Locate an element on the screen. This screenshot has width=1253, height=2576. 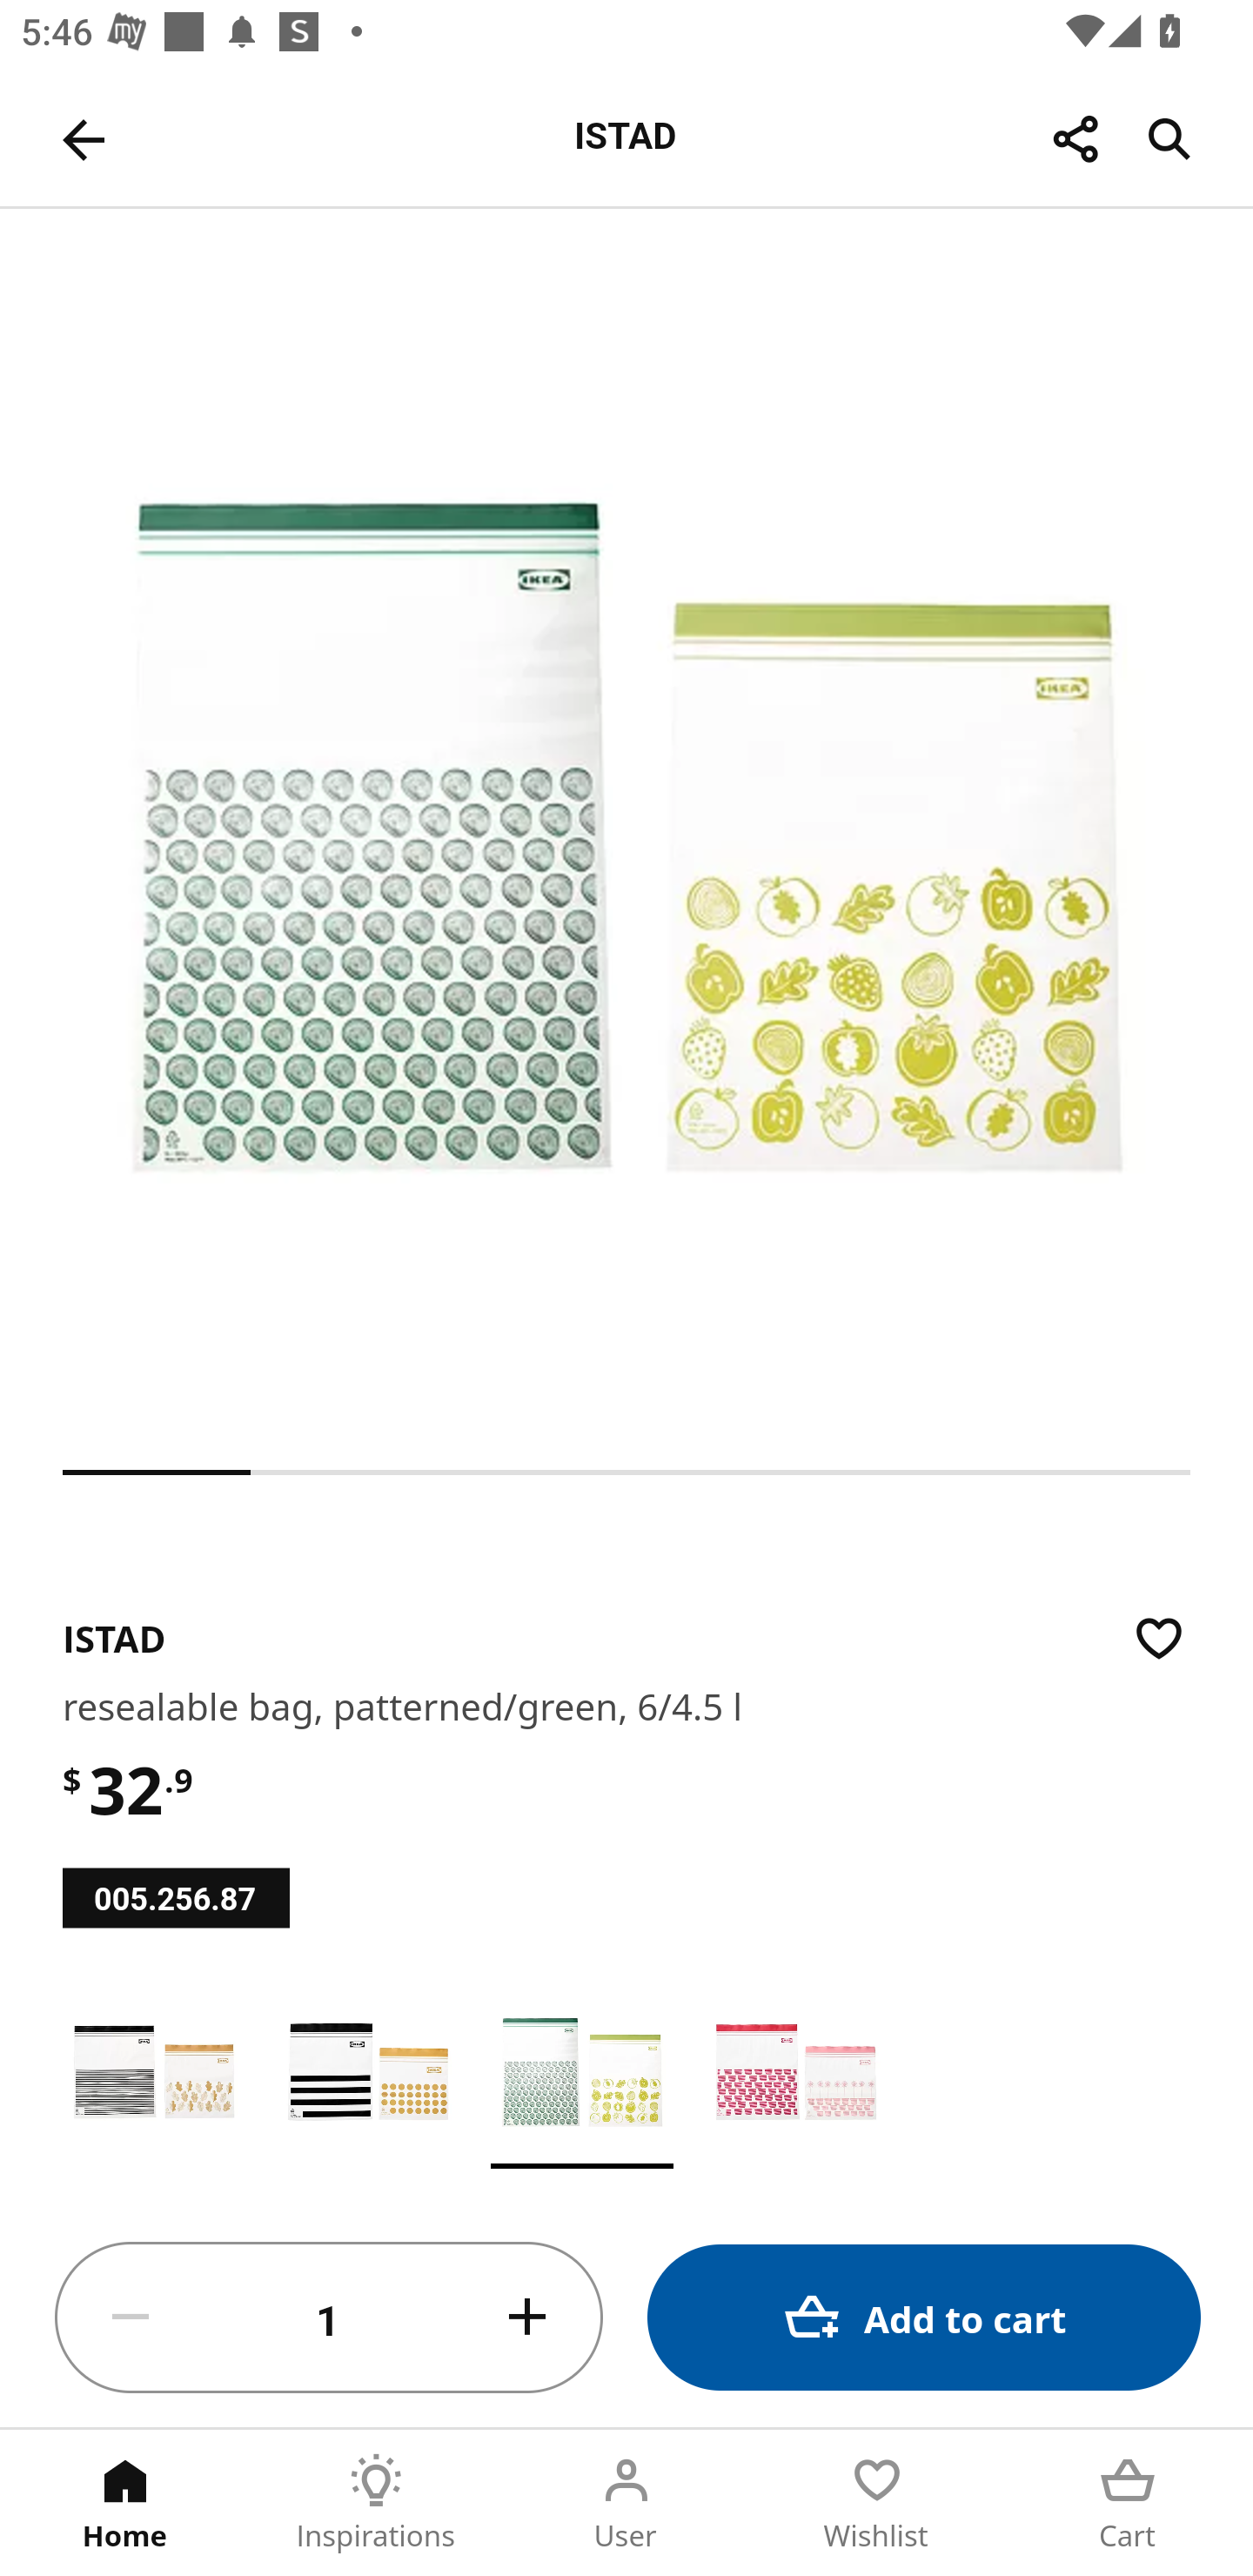
1 is located at coordinates (329, 2318).